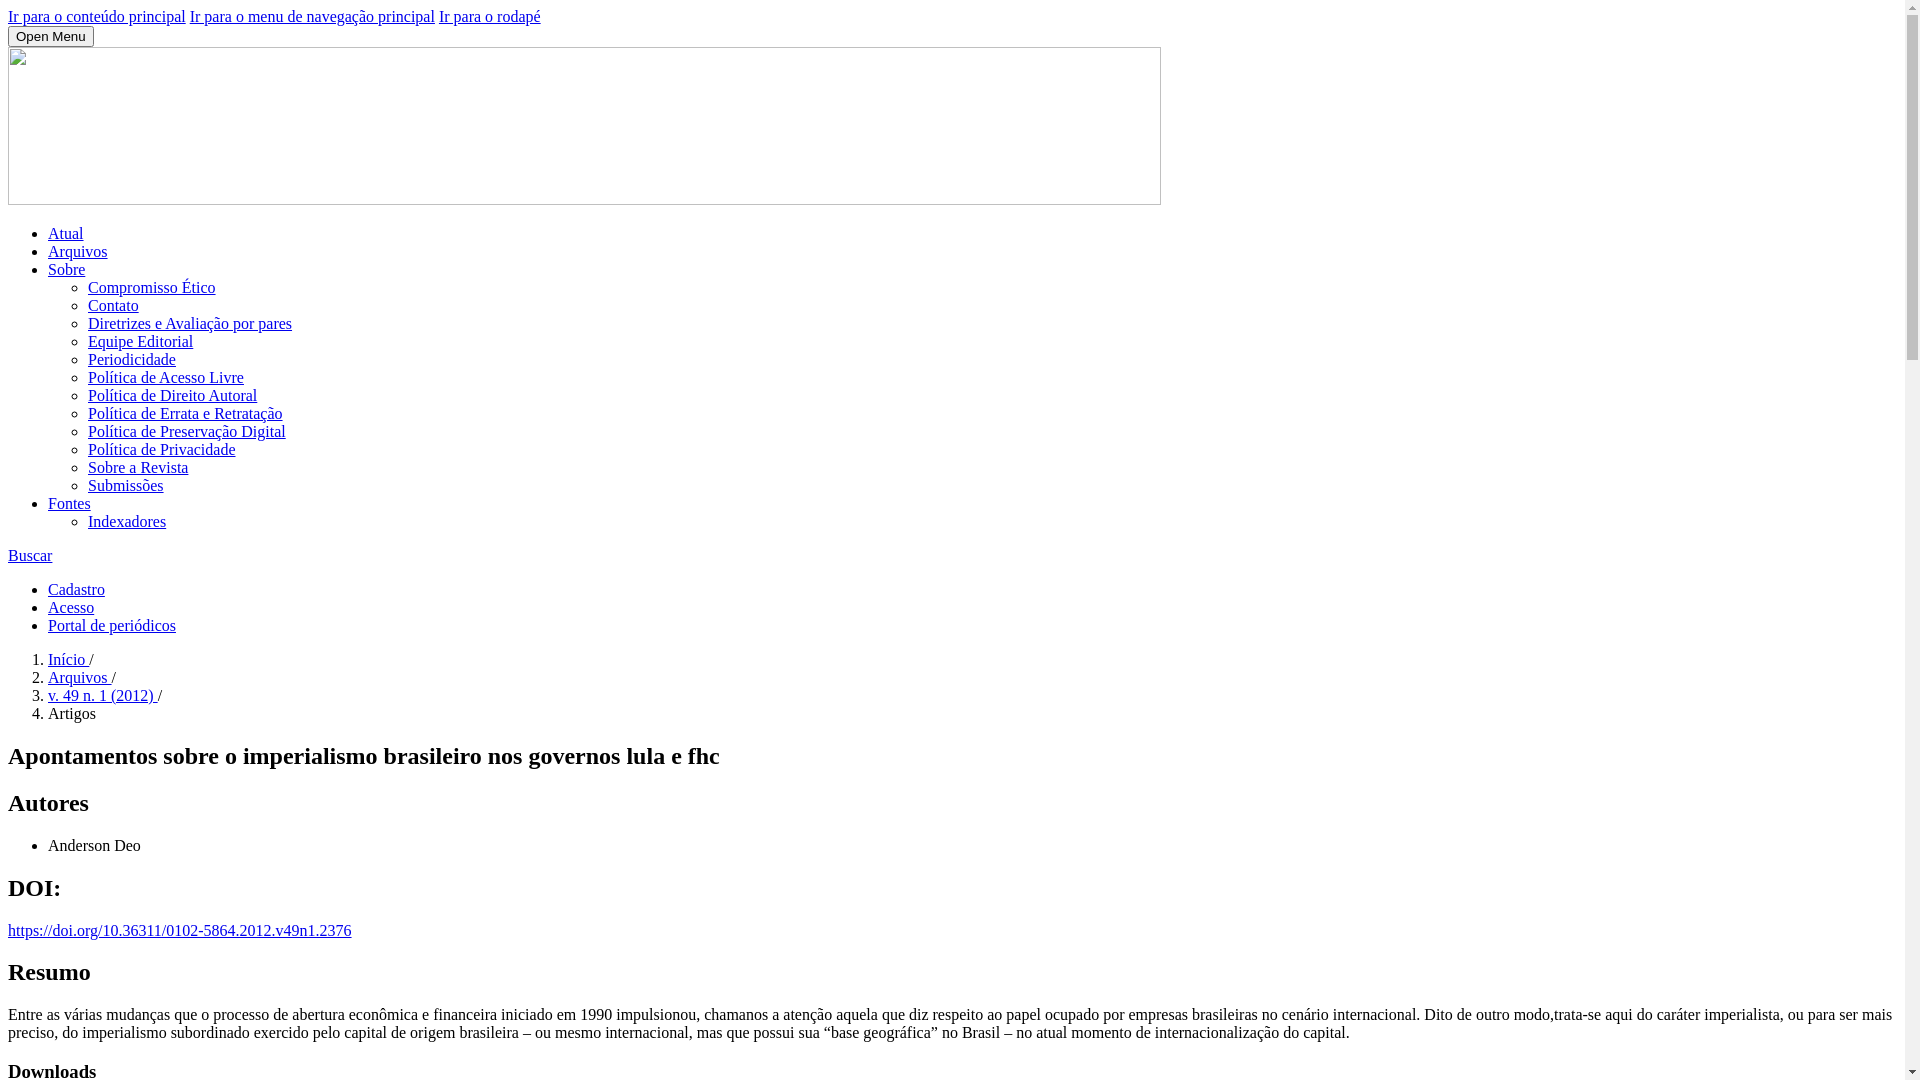 The height and width of the screenshot is (1080, 1920). What do you see at coordinates (70, 504) in the screenshot?
I see `Fontes` at bounding box center [70, 504].